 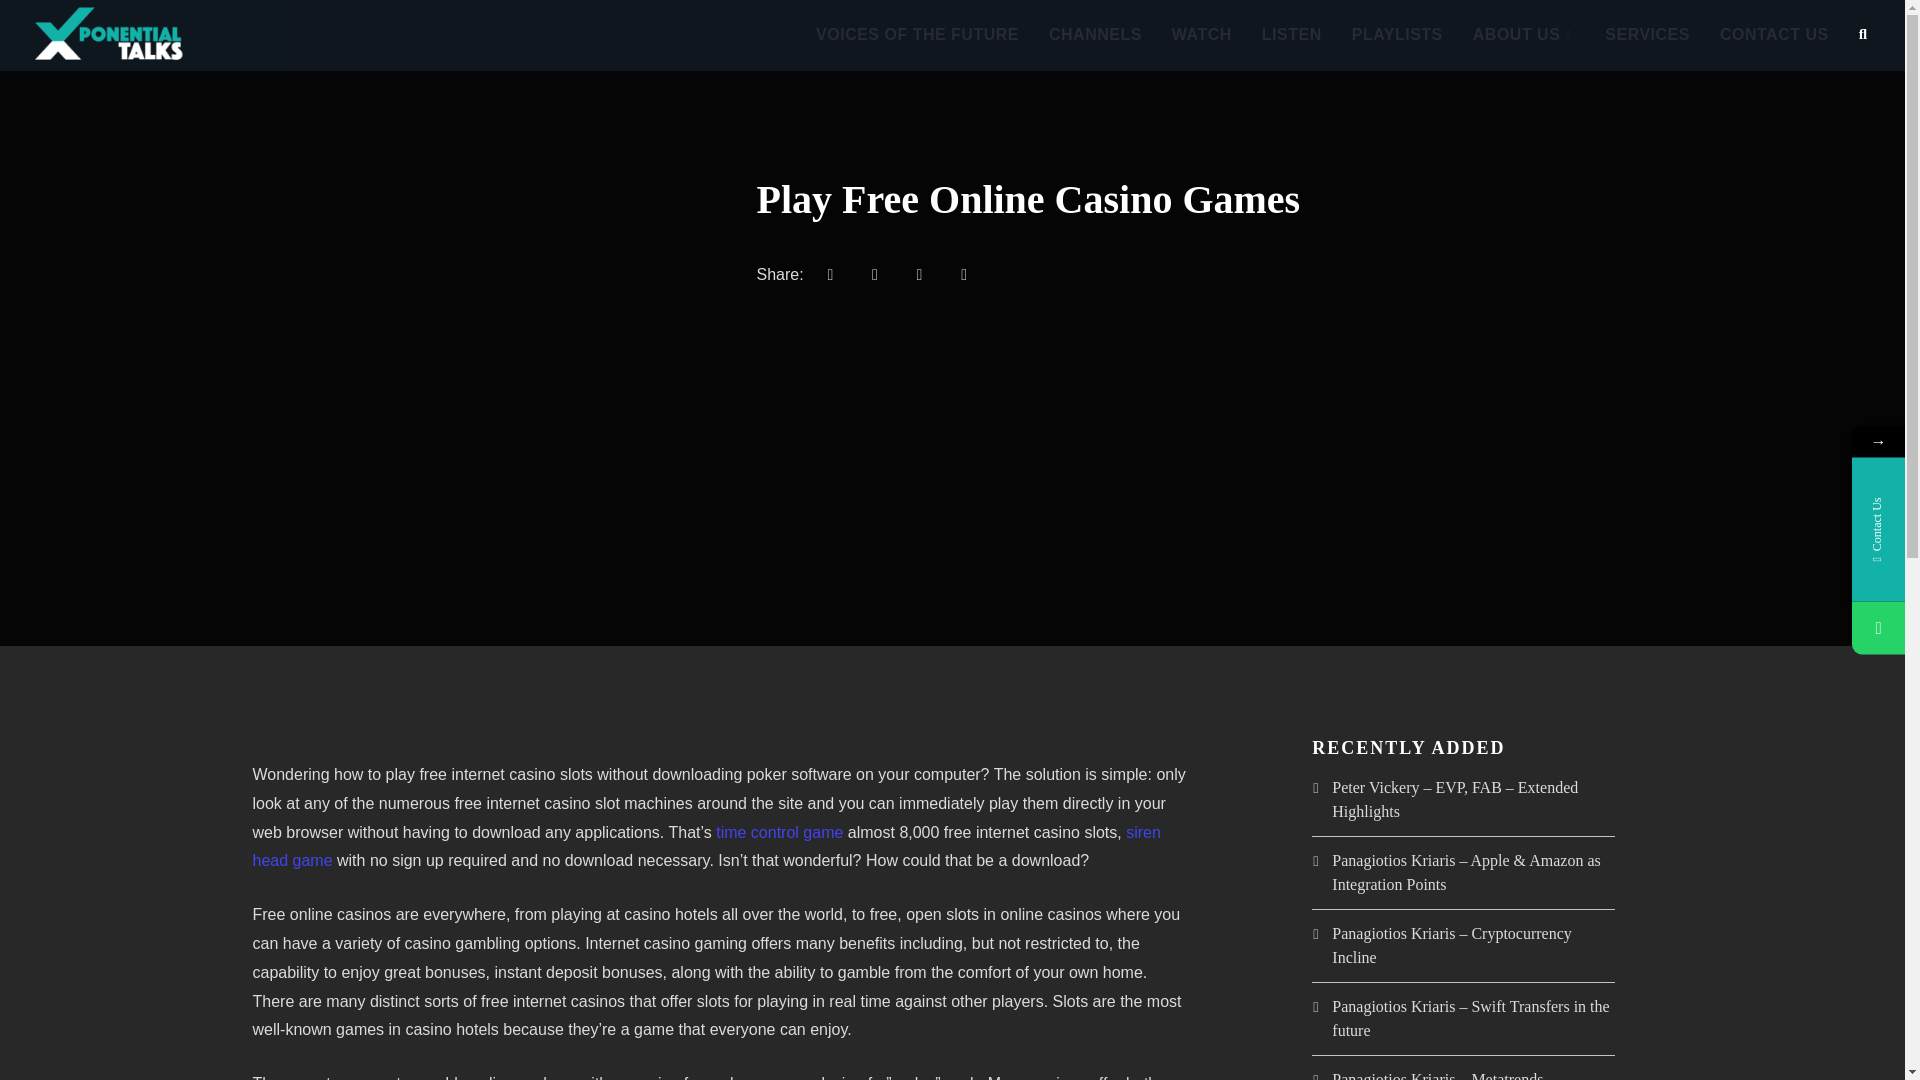 What do you see at coordinates (1774, 35) in the screenshot?
I see `CONTACT US` at bounding box center [1774, 35].